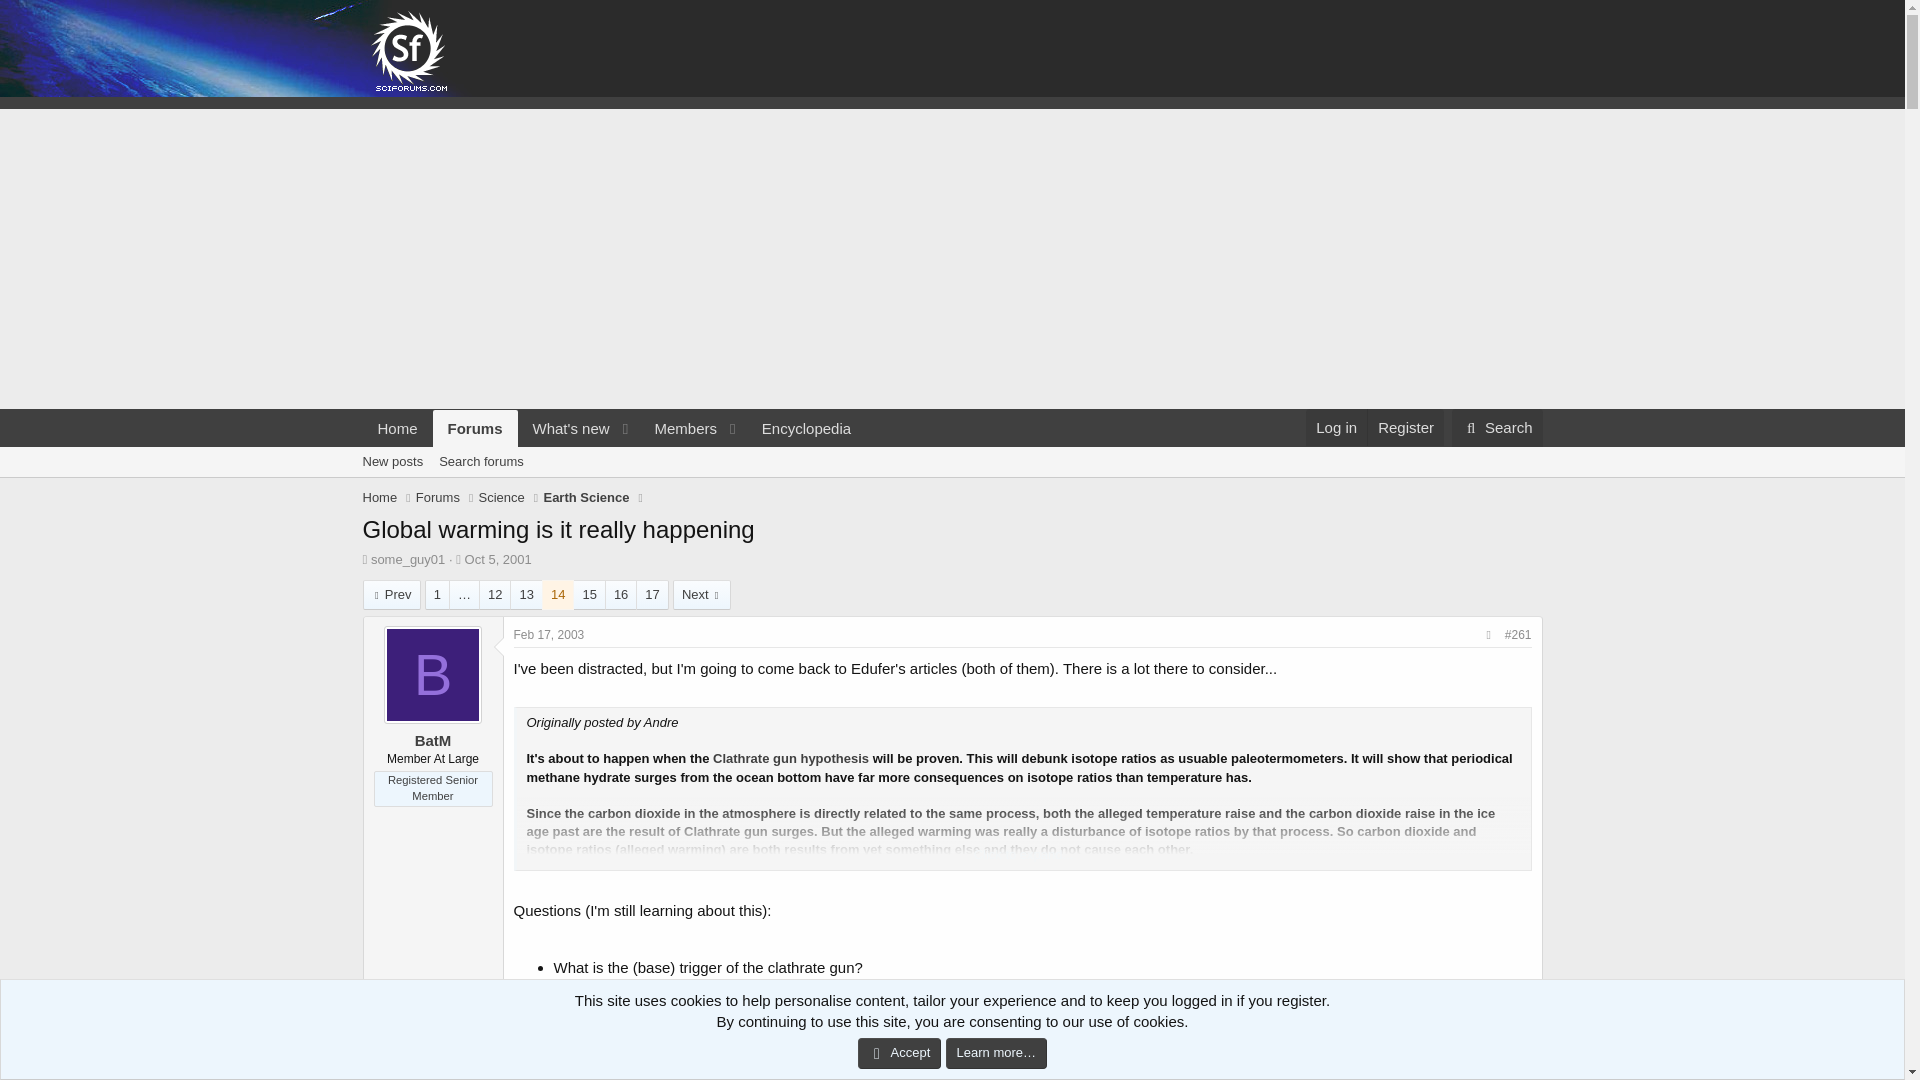 The image size is (1920, 1080). What do you see at coordinates (1405, 428) in the screenshot?
I see `Feb 17, 2003 at 10:46 PM` at bounding box center [1405, 428].